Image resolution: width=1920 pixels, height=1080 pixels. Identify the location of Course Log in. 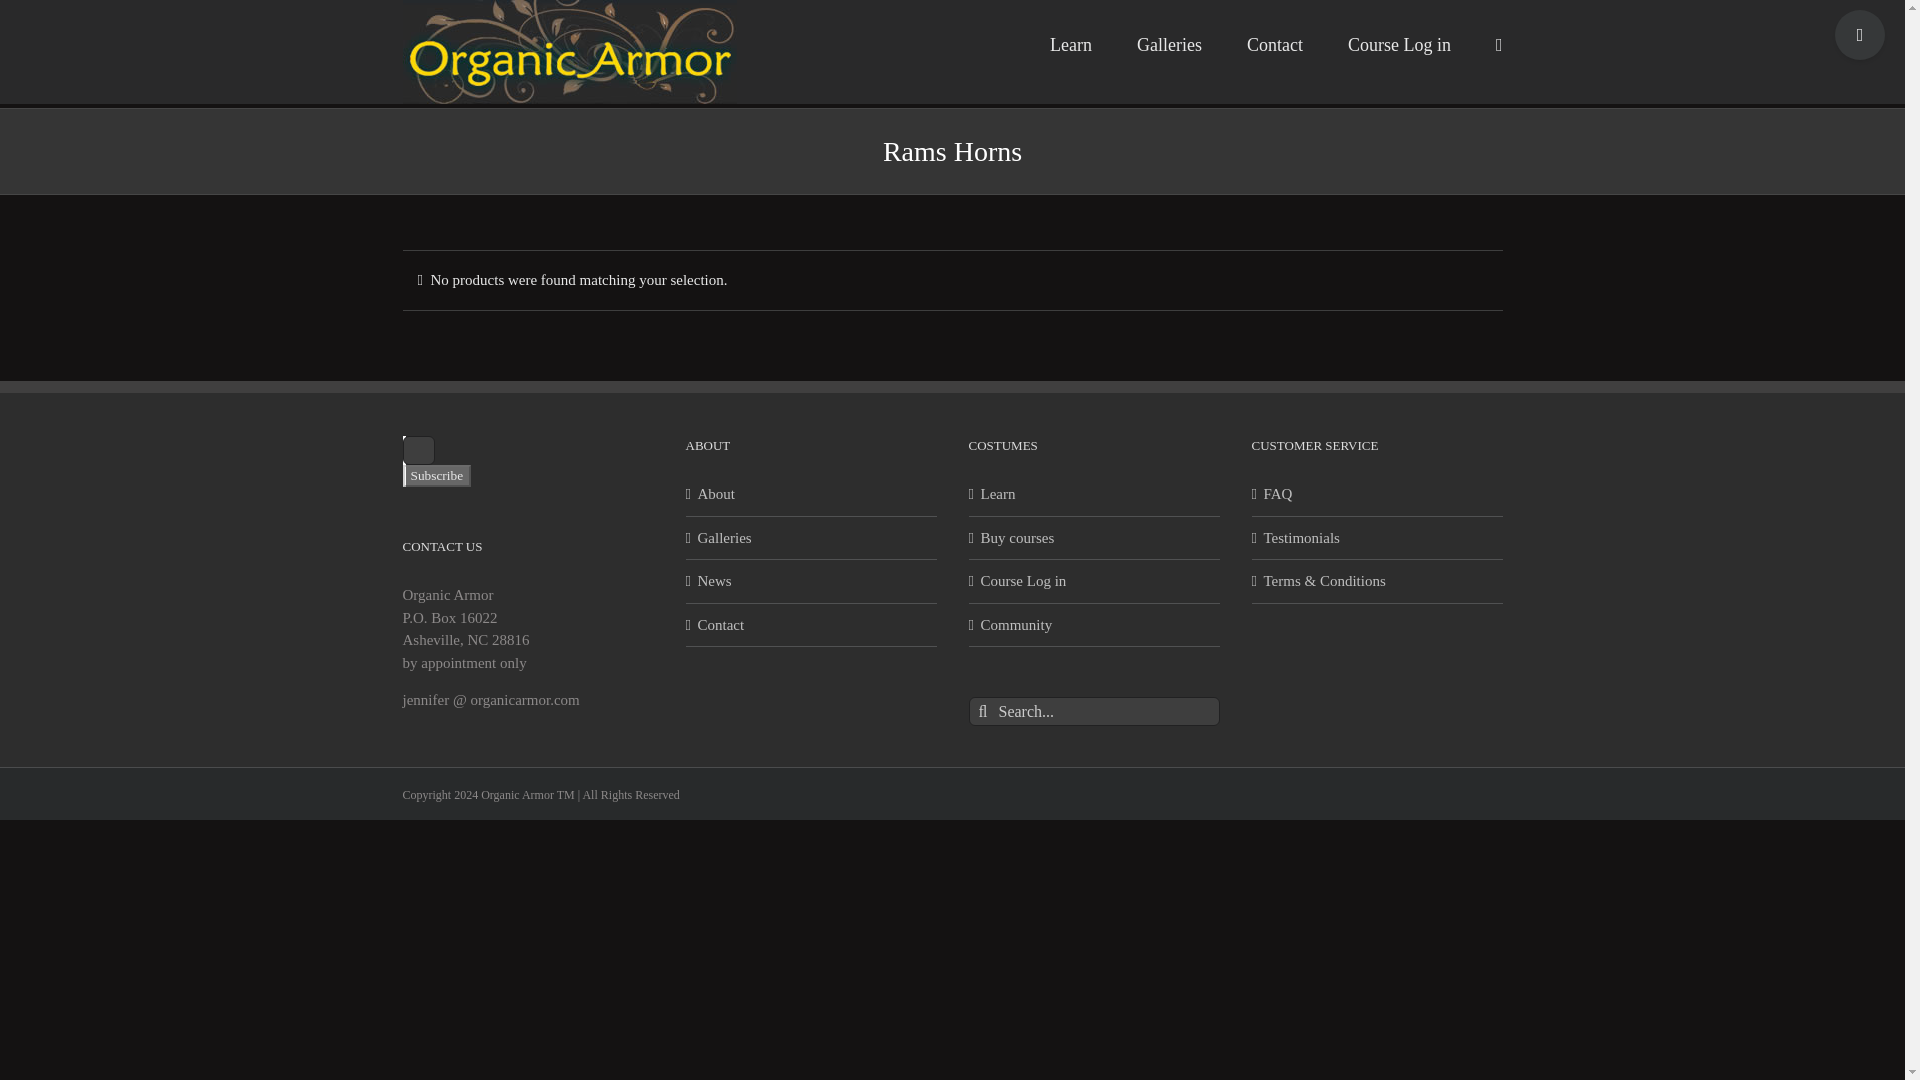
(1094, 581).